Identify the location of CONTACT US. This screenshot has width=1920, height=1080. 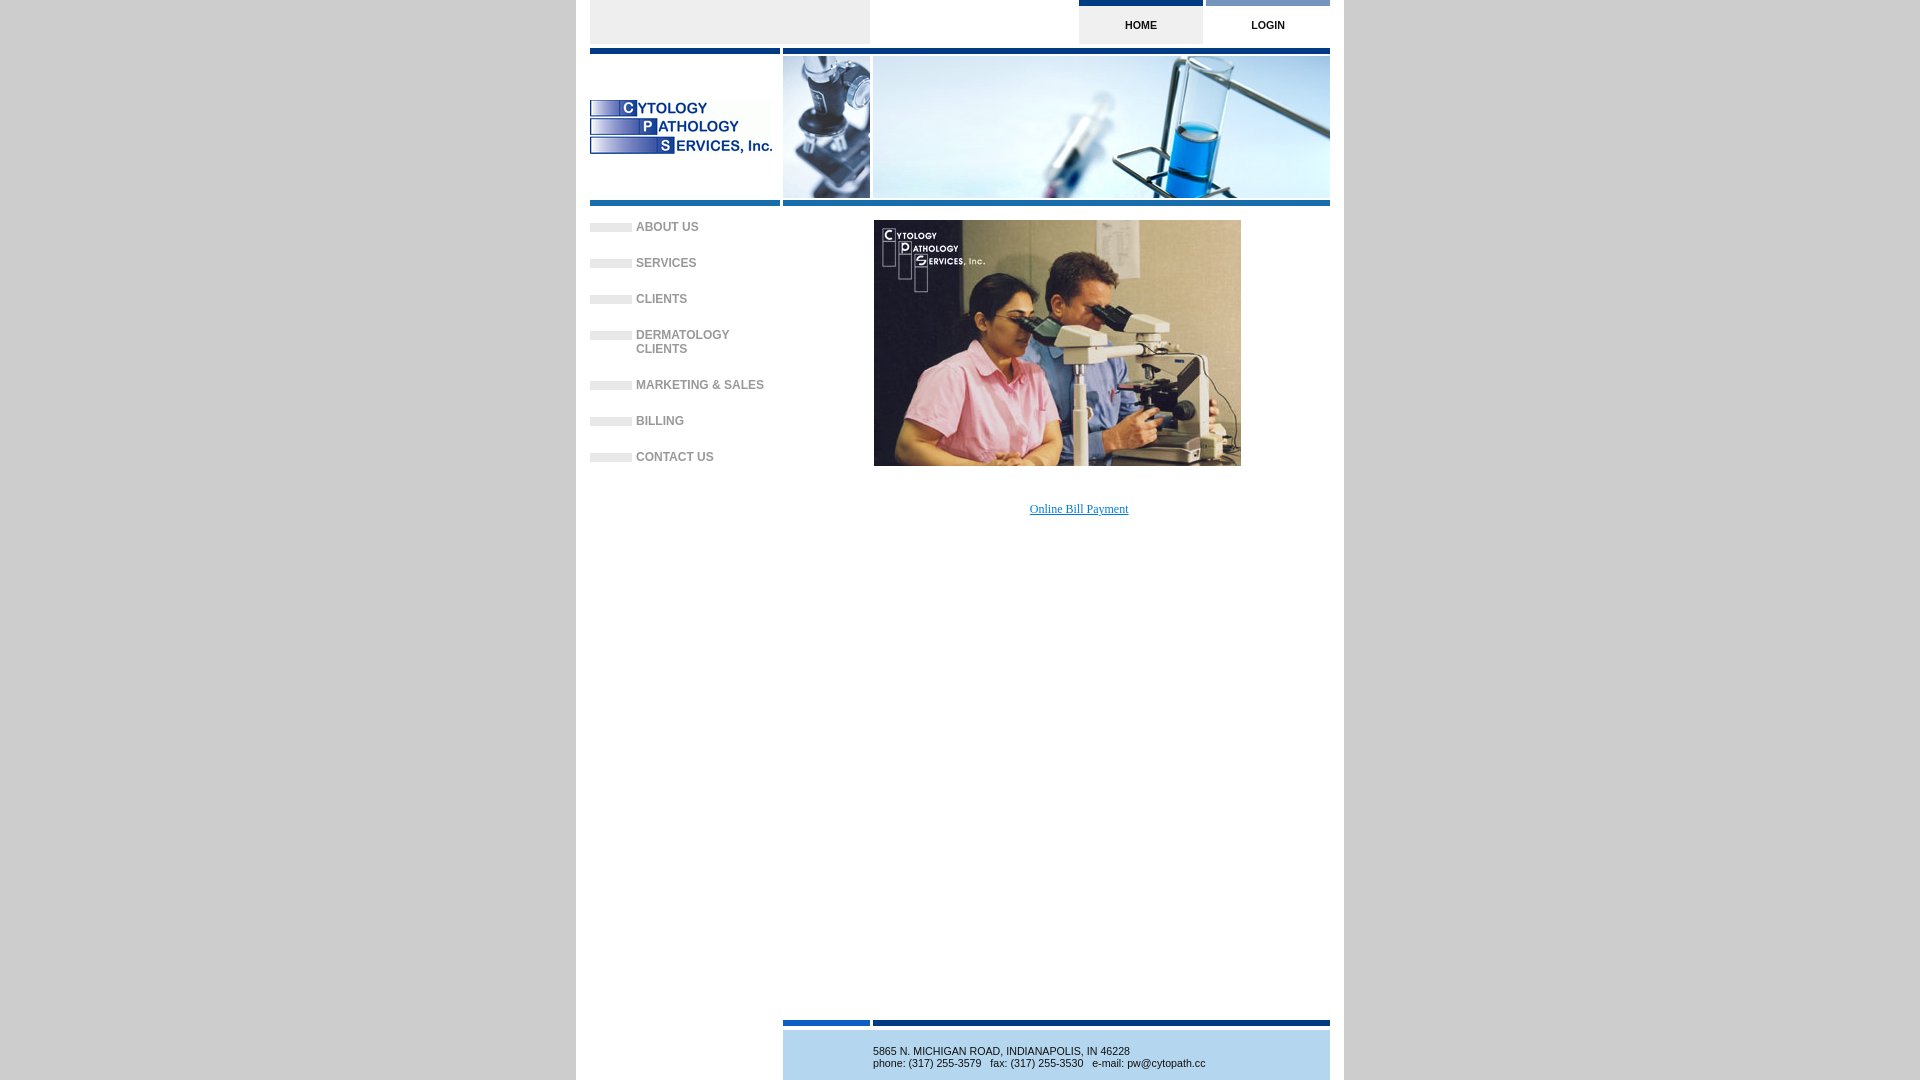
(708, 457).